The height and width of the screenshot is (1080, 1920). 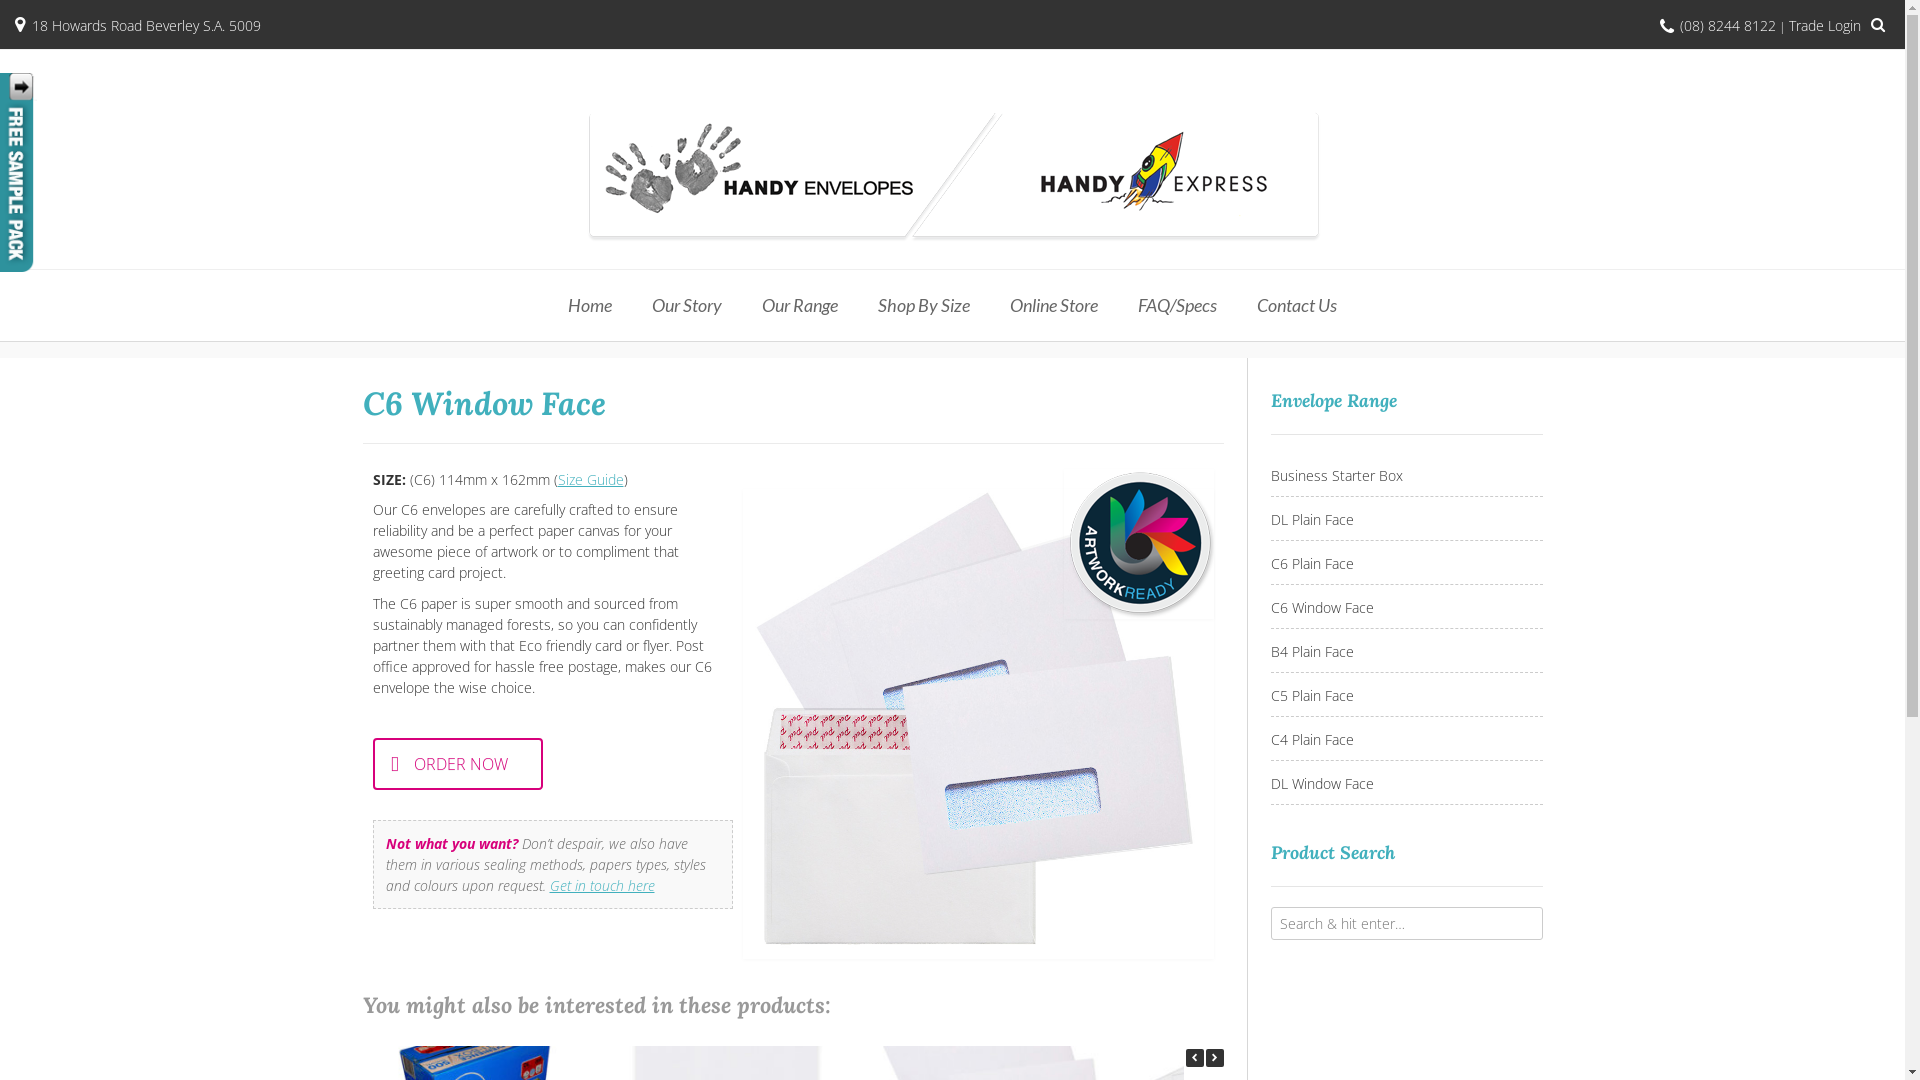 What do you see at coordinates (1825, 26) in the screenshot?
I see `Trade Login` at bounding box center [1825, 26].